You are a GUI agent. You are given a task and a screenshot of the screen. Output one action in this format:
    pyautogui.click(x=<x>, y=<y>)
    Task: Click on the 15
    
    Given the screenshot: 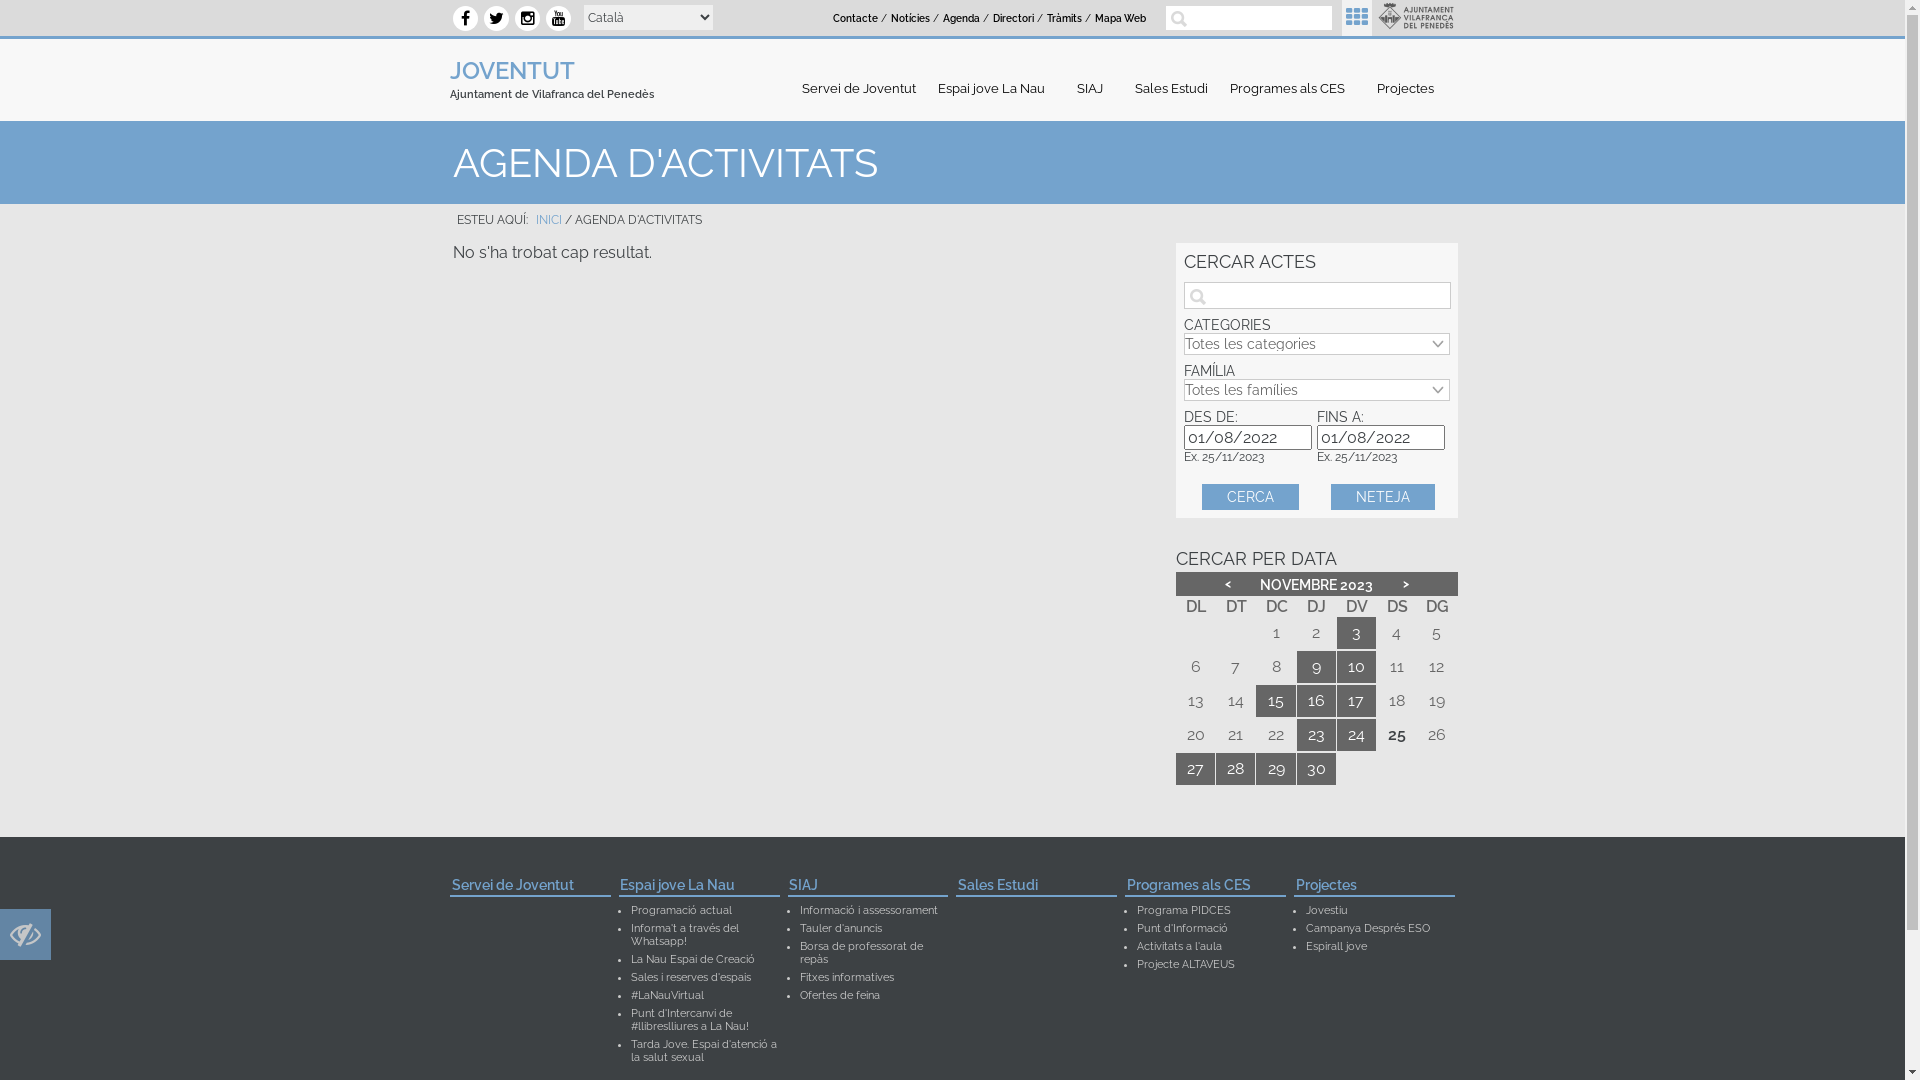 What is the action you would take?
    pyautogui.click(x=1276, y=701)
    